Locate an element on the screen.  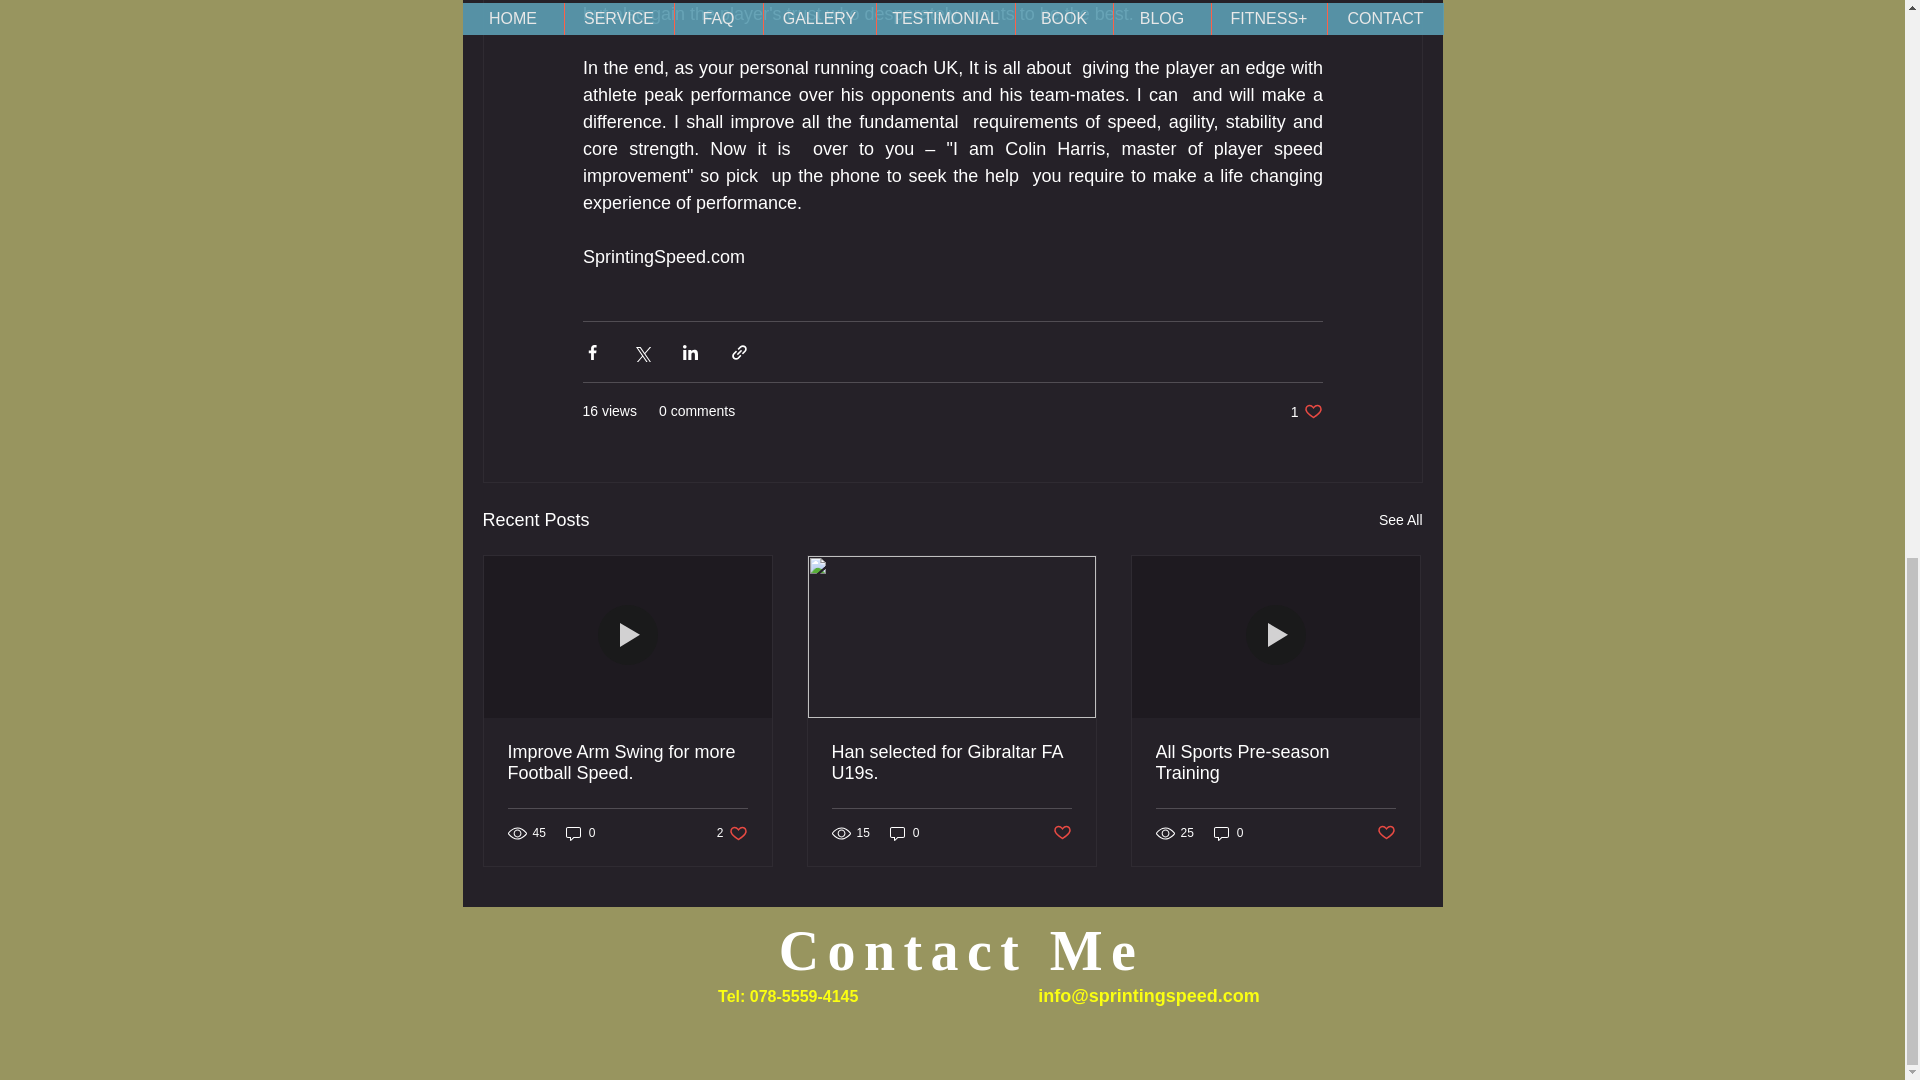
0 is located at coordinates (732, 834).